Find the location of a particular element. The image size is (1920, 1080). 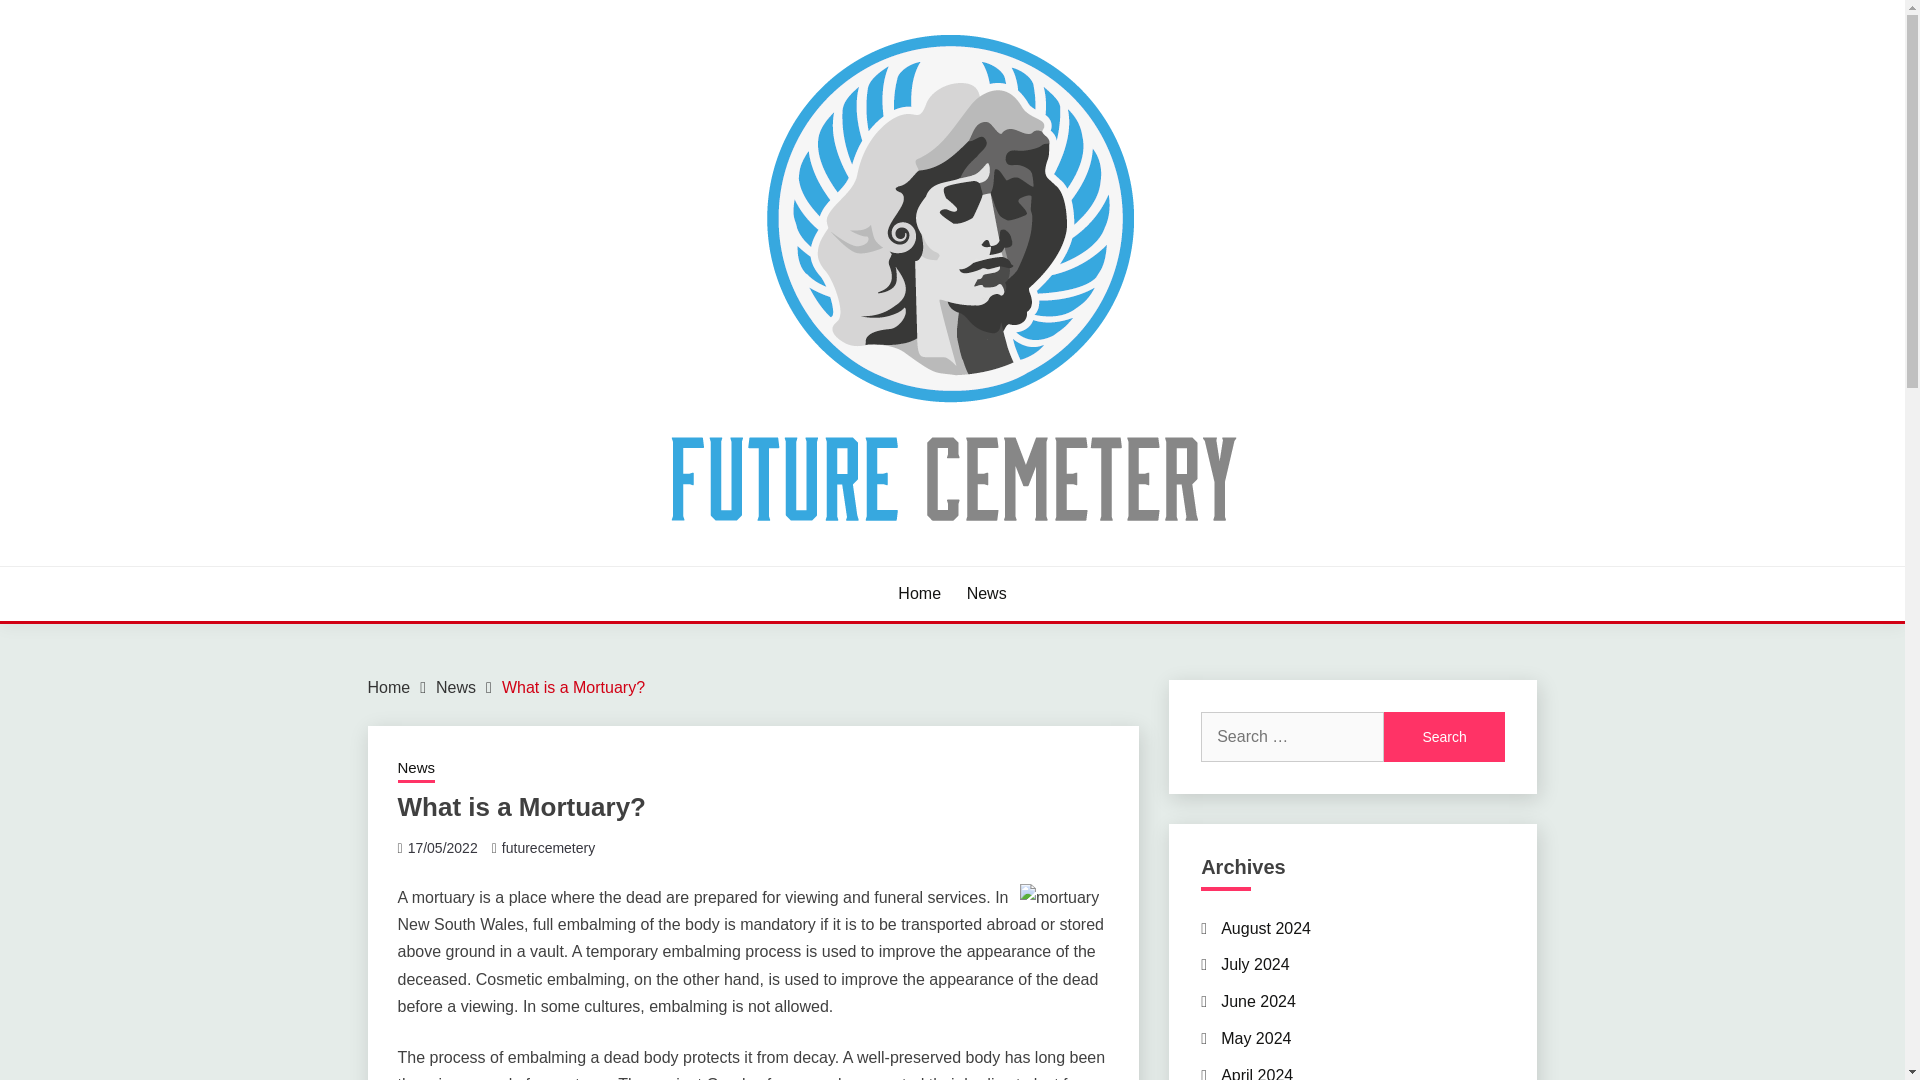

Home is located at coordinates (389, 687).